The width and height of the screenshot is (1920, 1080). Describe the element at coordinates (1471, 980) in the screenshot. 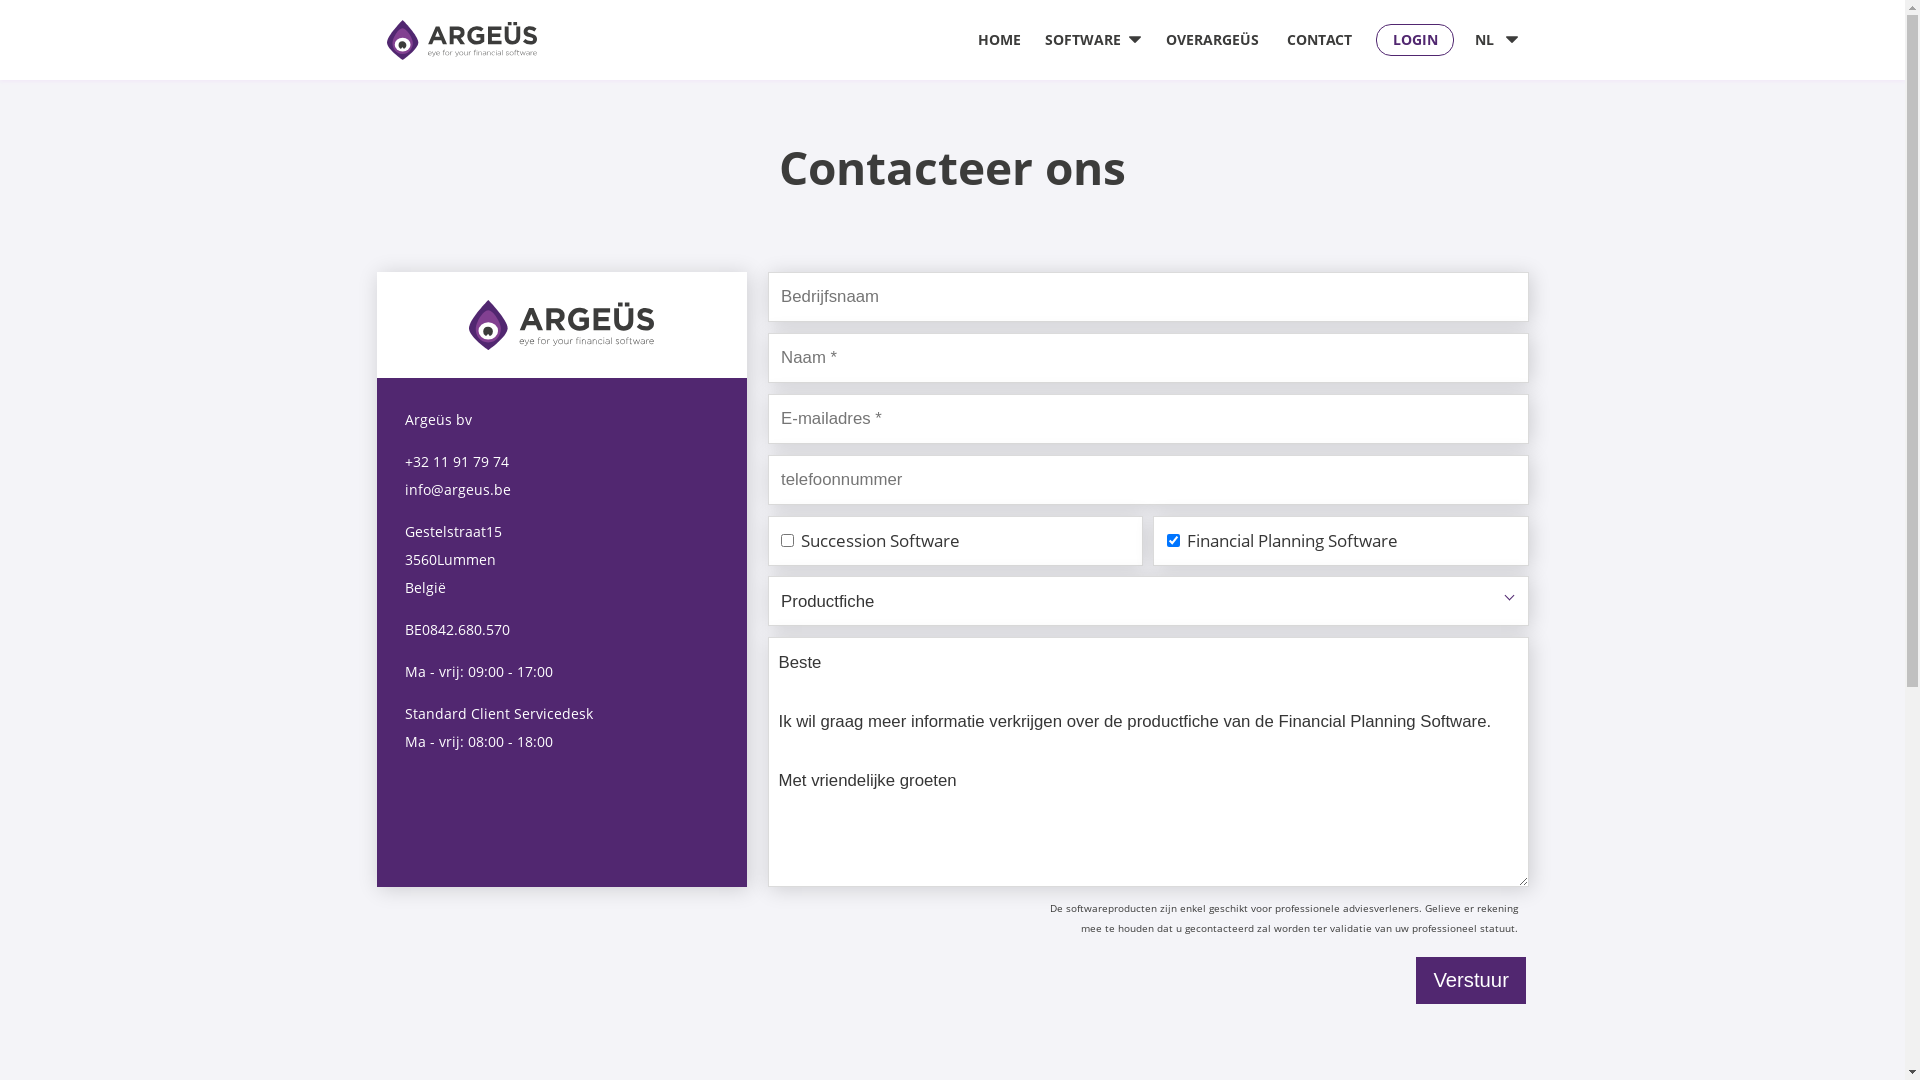

I see `Verstuur` at that location.